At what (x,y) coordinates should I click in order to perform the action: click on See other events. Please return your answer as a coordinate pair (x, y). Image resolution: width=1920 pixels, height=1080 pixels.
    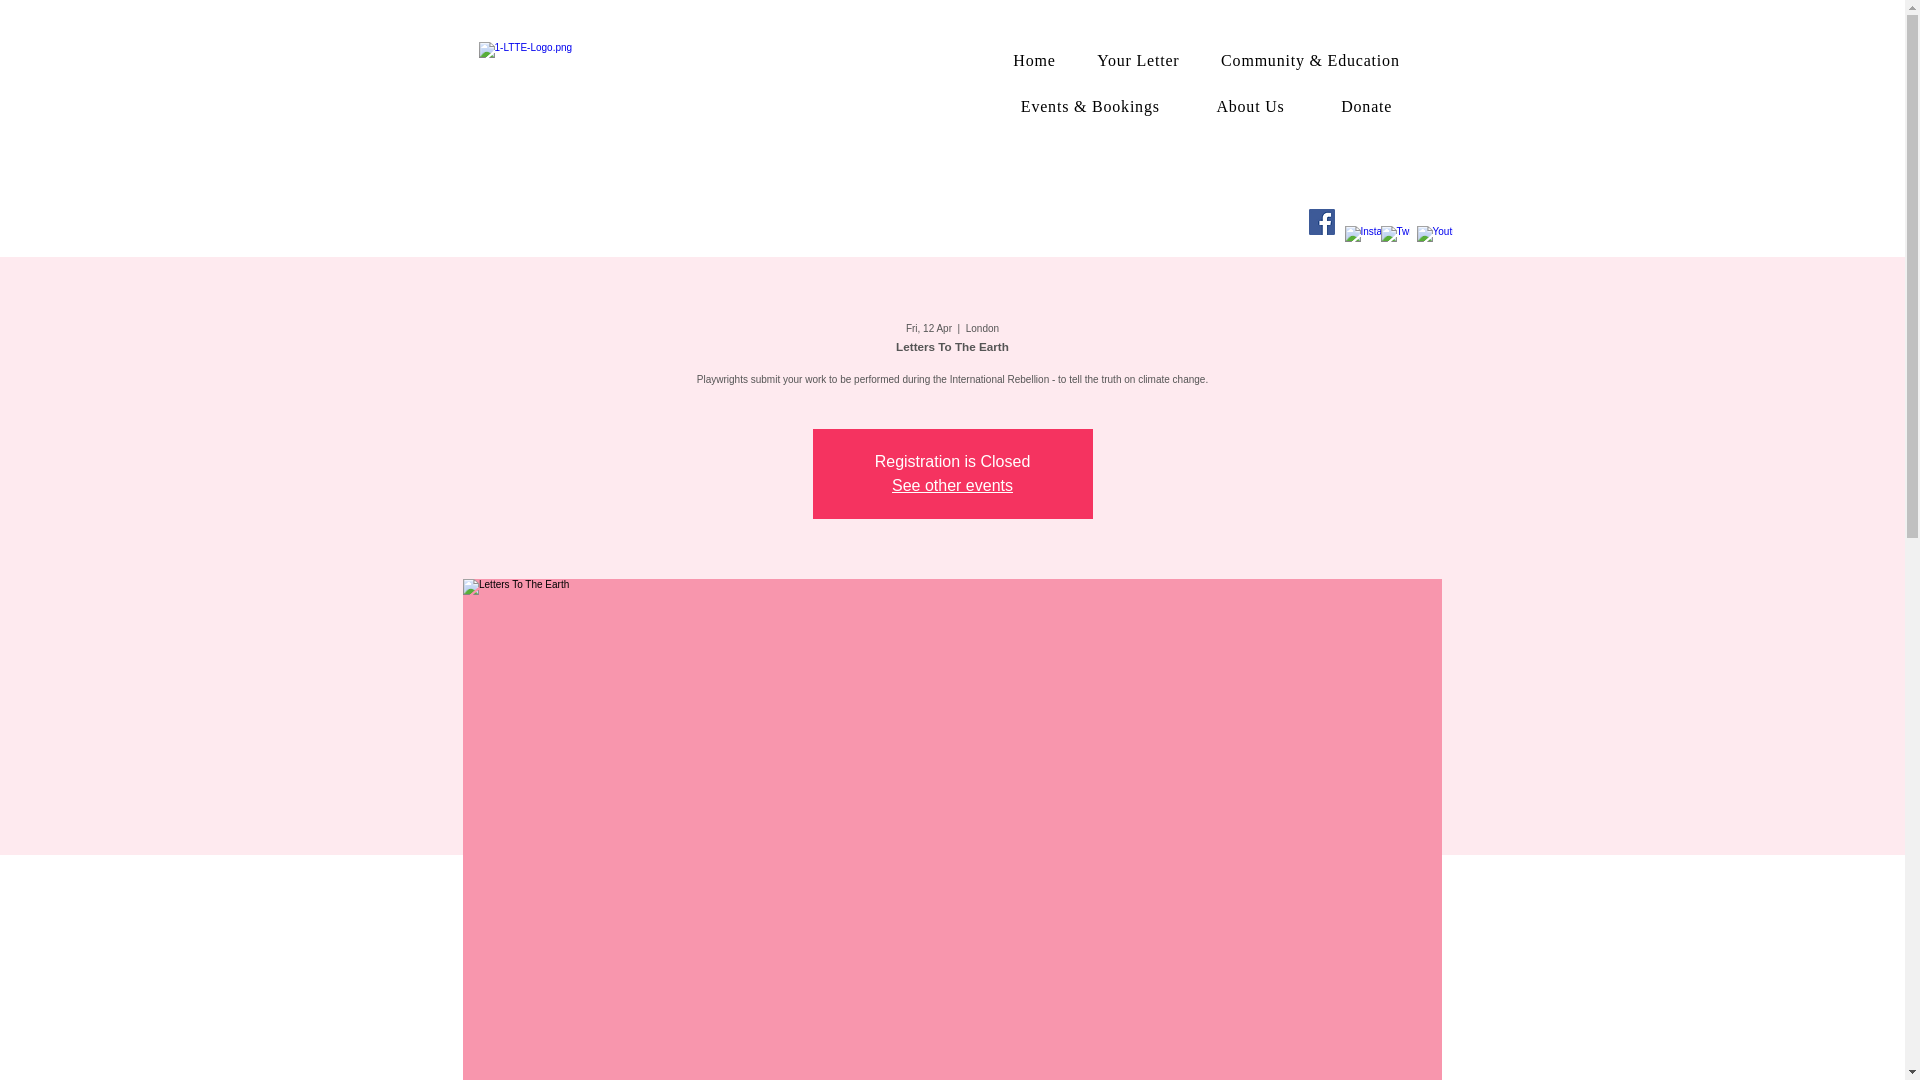
    Looking at the image, I should click on (952, 485).